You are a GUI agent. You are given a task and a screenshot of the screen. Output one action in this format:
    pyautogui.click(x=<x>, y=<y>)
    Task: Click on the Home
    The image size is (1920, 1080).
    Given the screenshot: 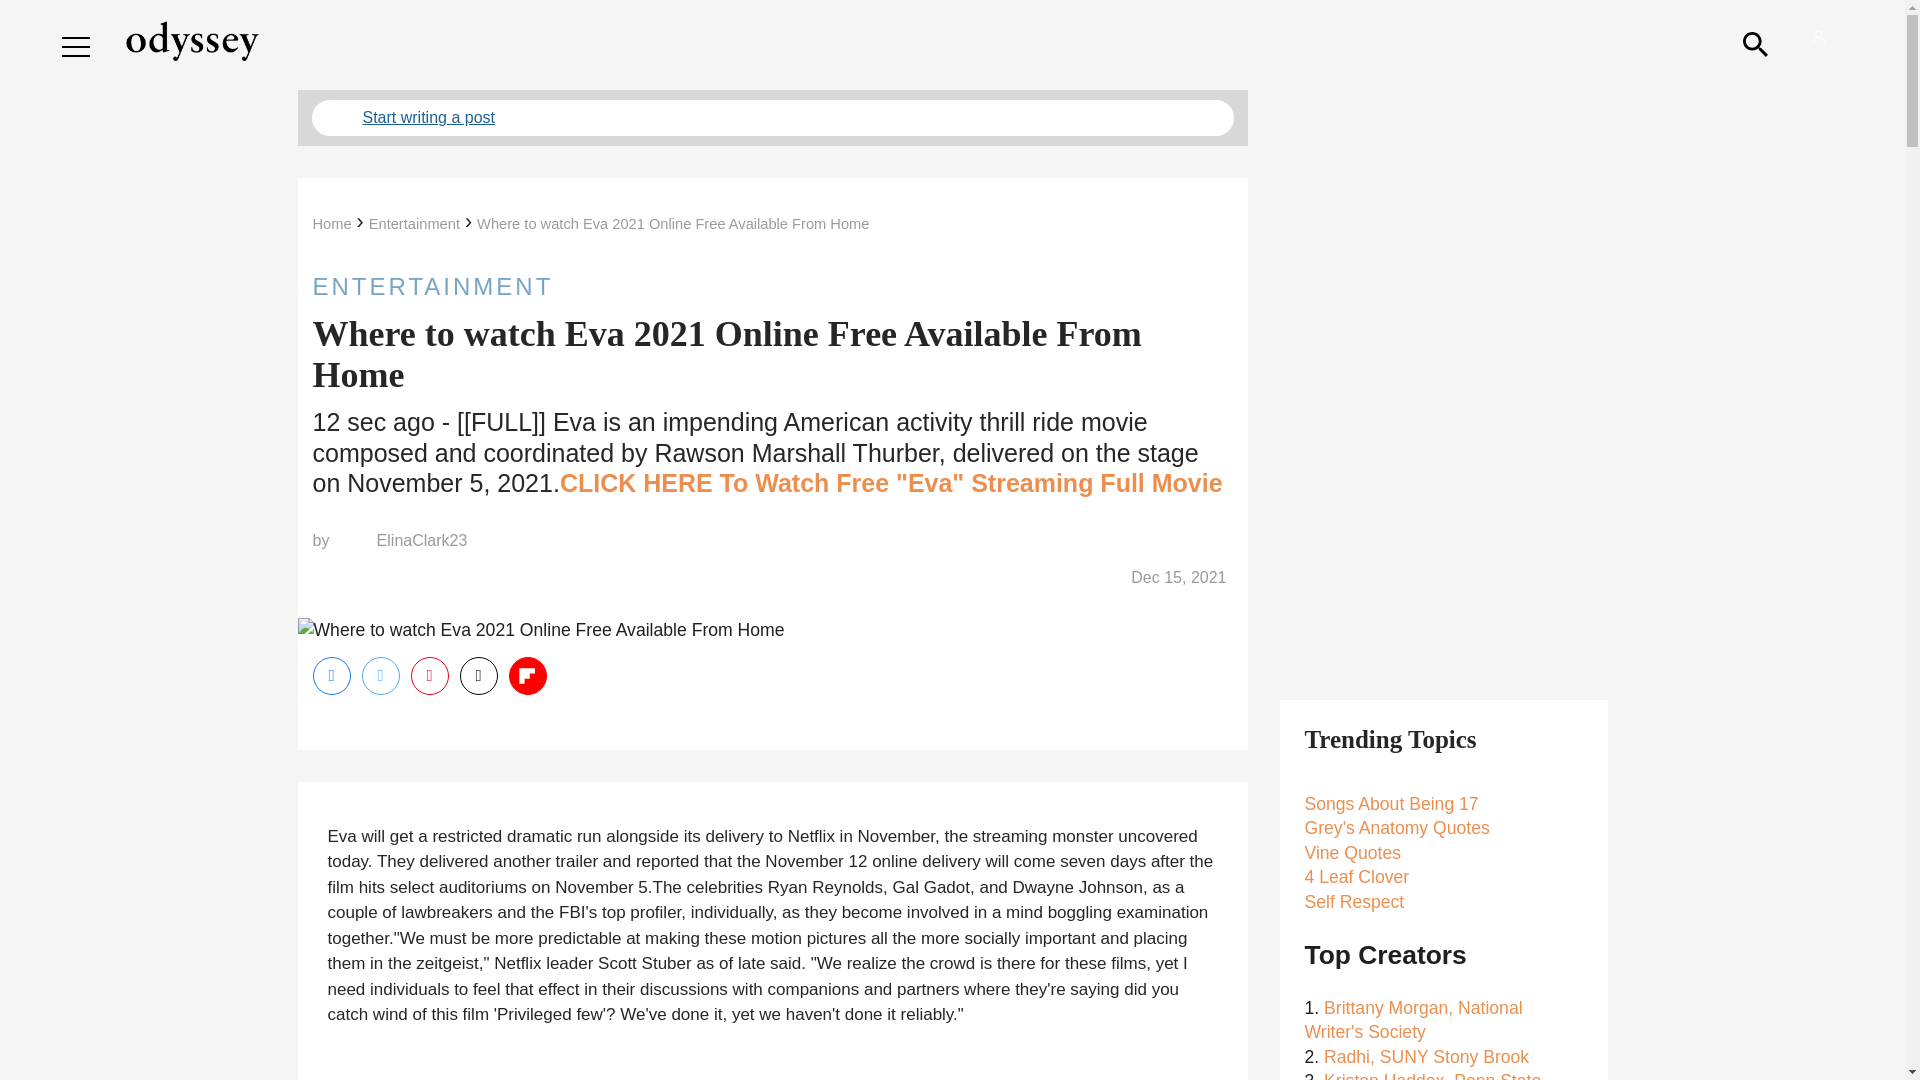 What is the action you would take?
    pyautogui.click(x=331, y=224)
    